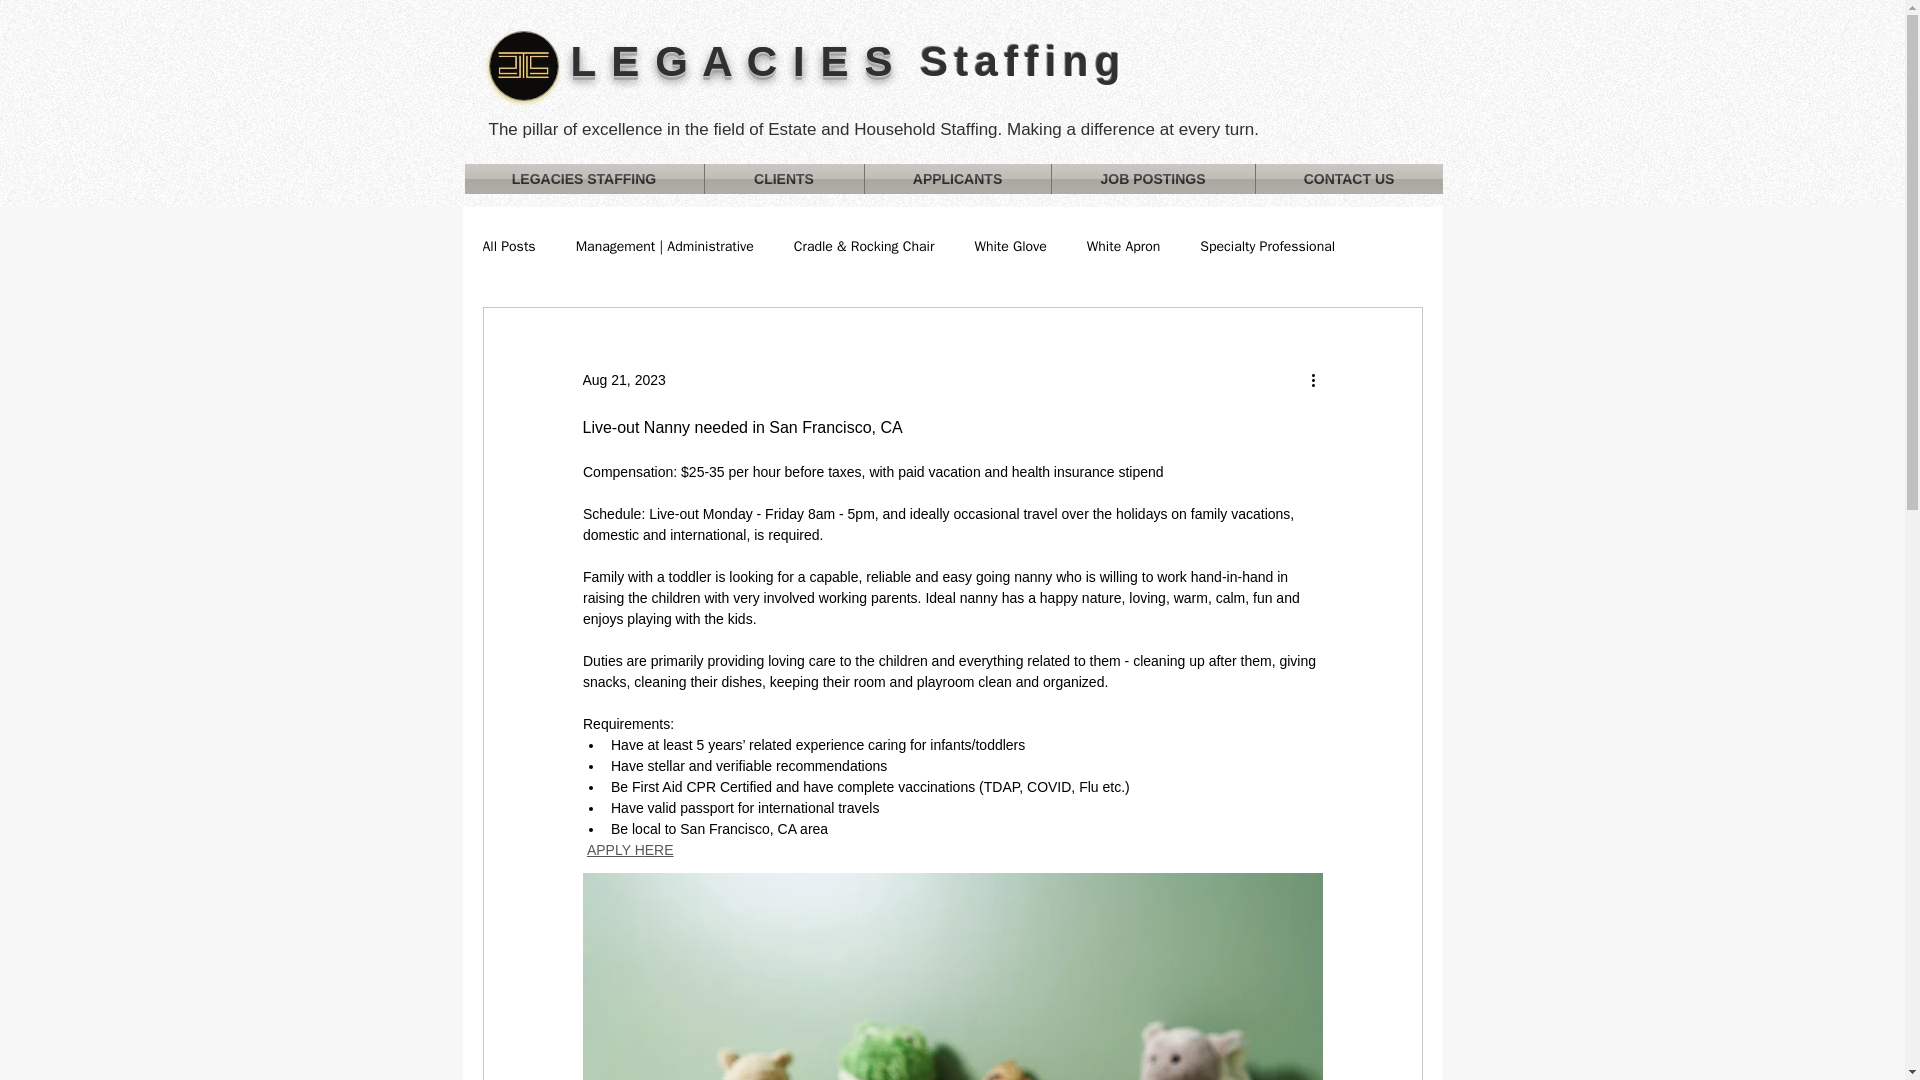 Image resolution: width=1920 pixels, height=1080 pixels. What do you see at coordinates (1154, 179) in the screenshot?
I see `JOB POSTINGS` at bounding box center [1154, 179].